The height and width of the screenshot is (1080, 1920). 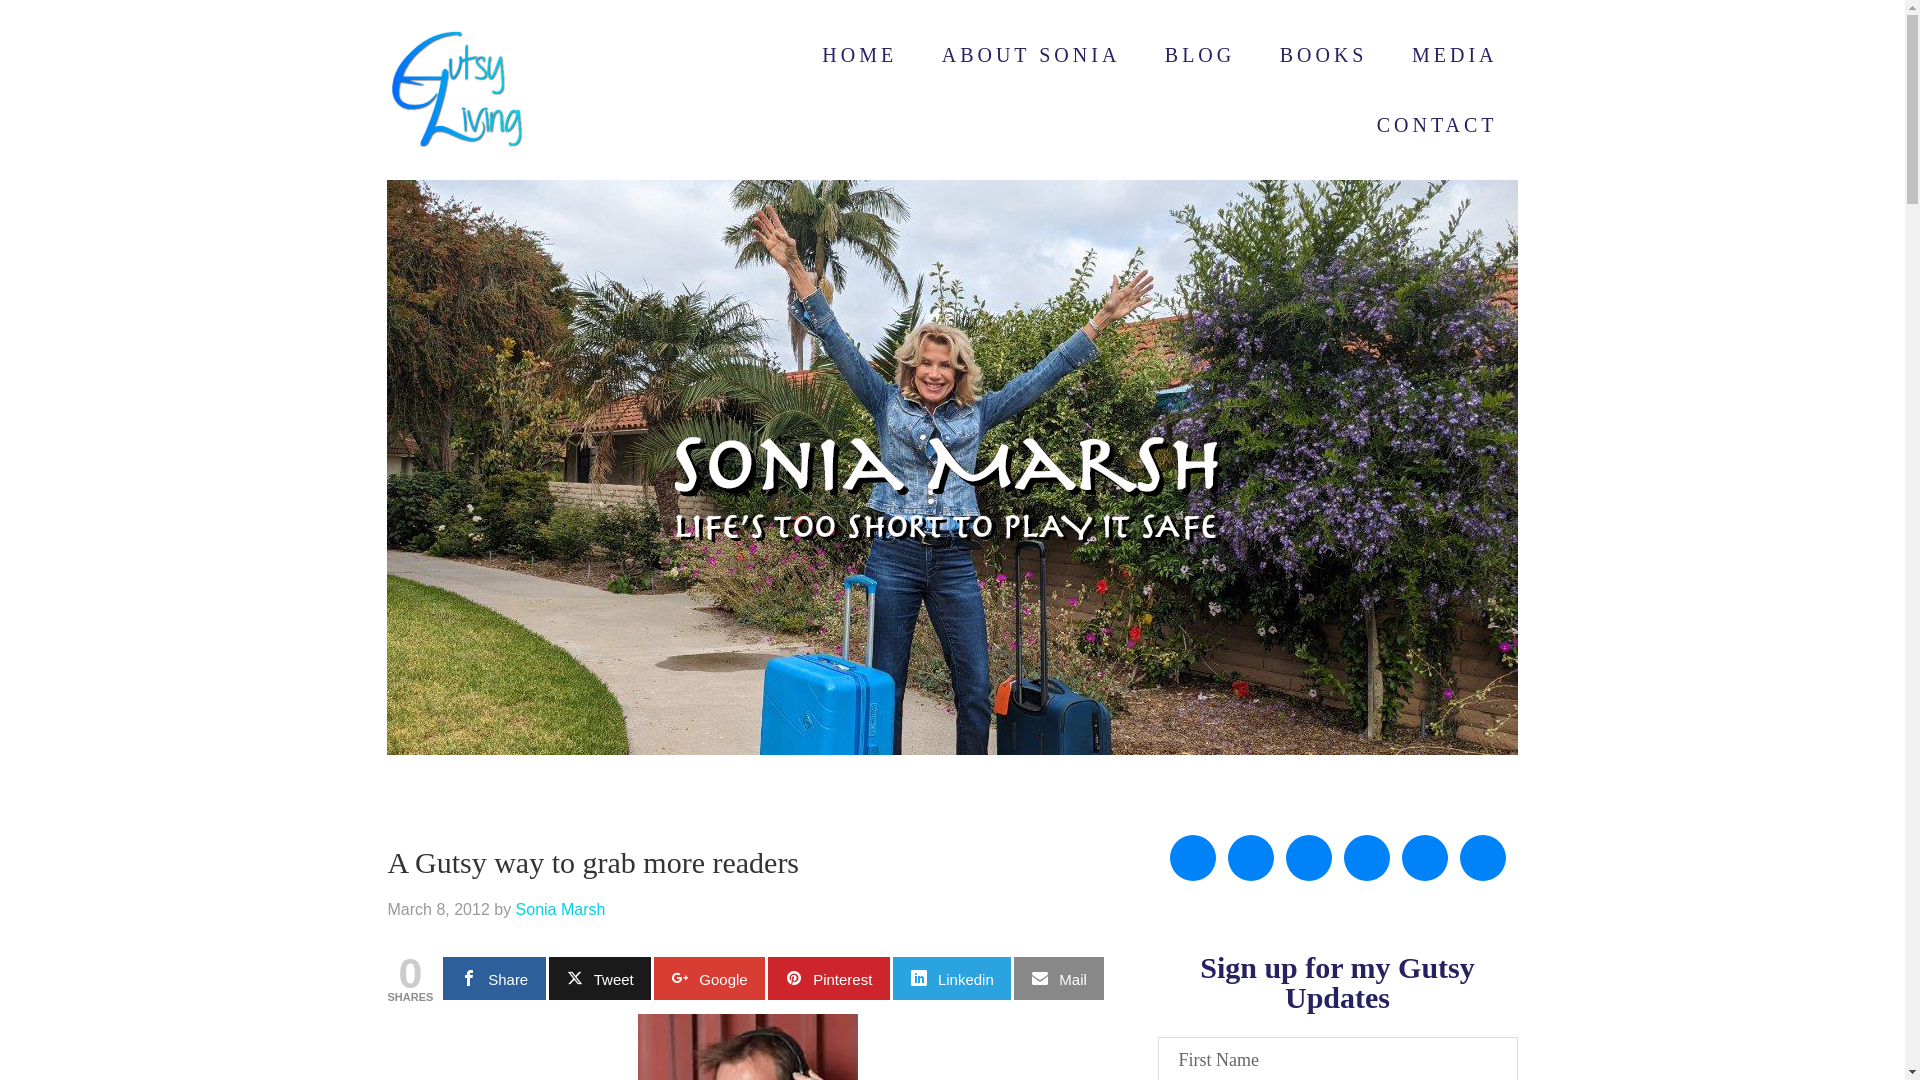 I want to click on ABOUT SONIA, so click(x=1030, y=54).